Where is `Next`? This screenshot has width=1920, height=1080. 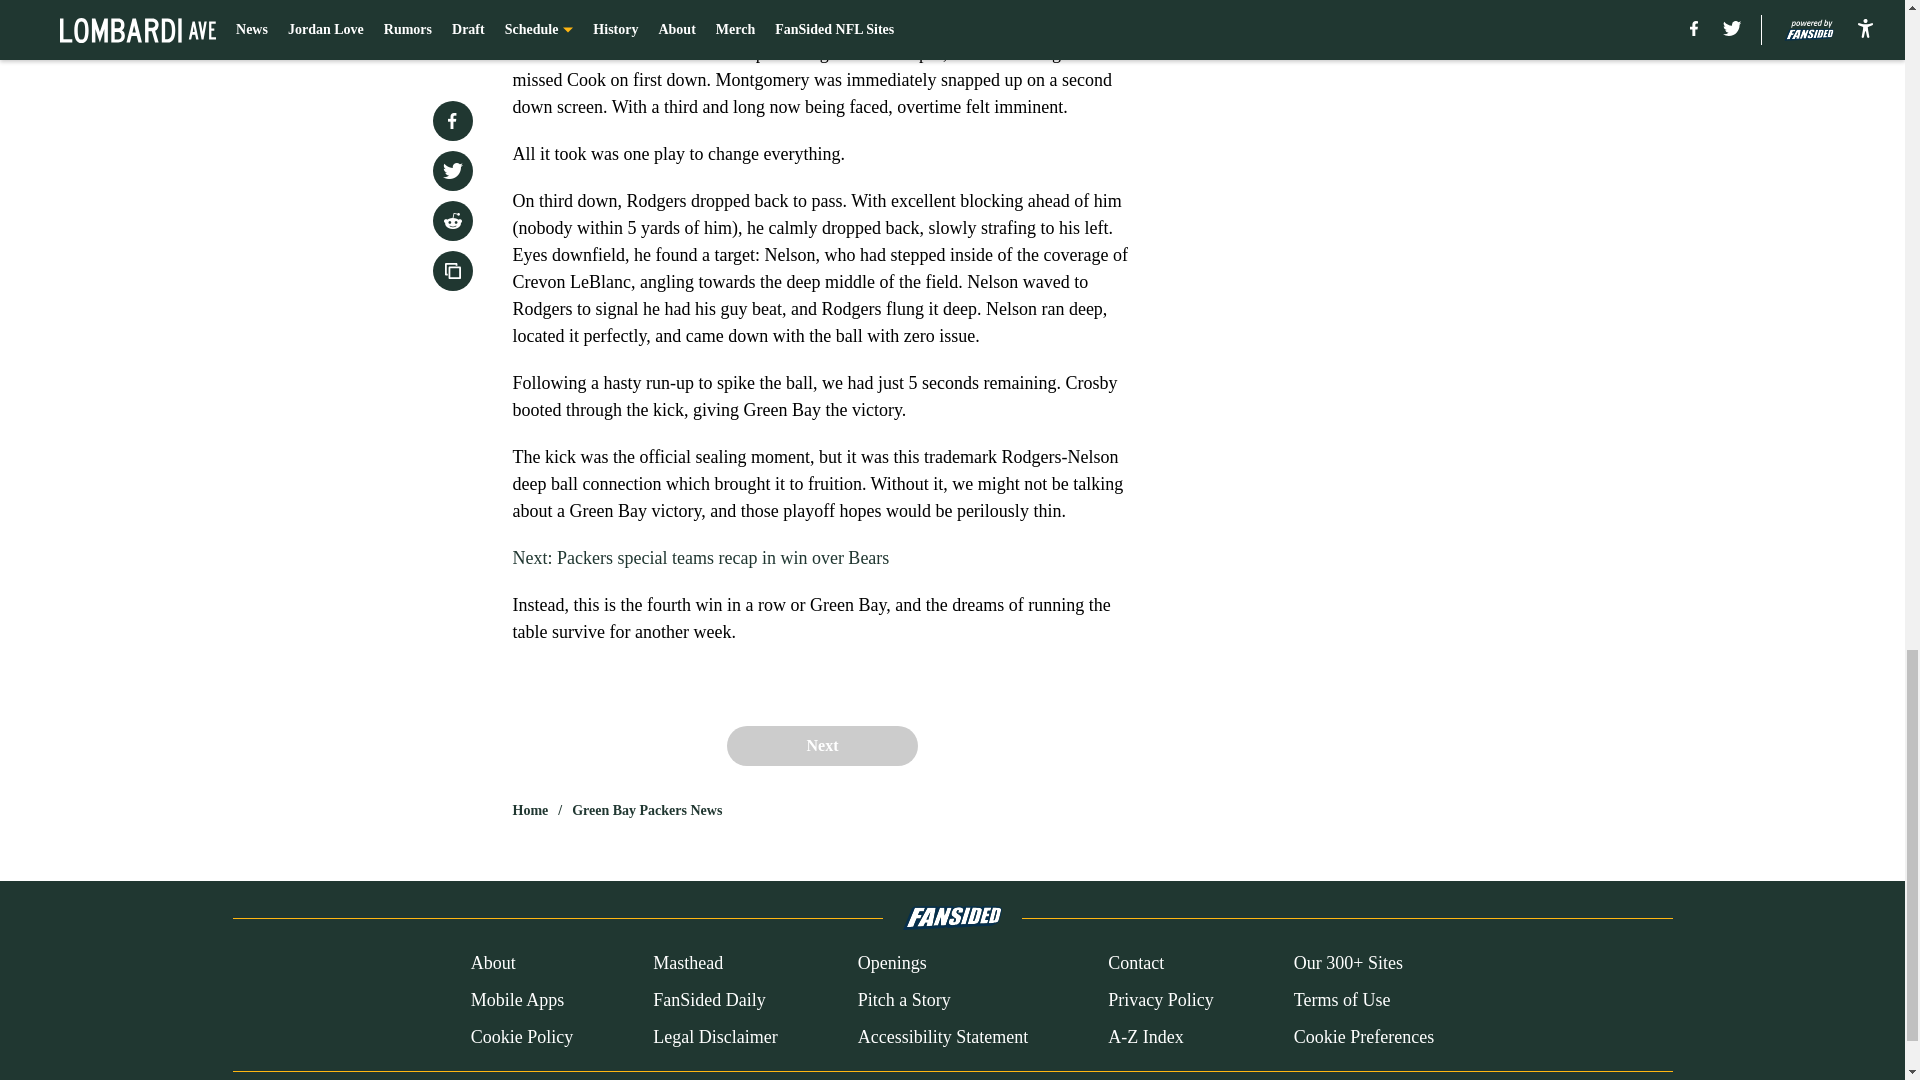 Next is located at coordinates (821, 745).